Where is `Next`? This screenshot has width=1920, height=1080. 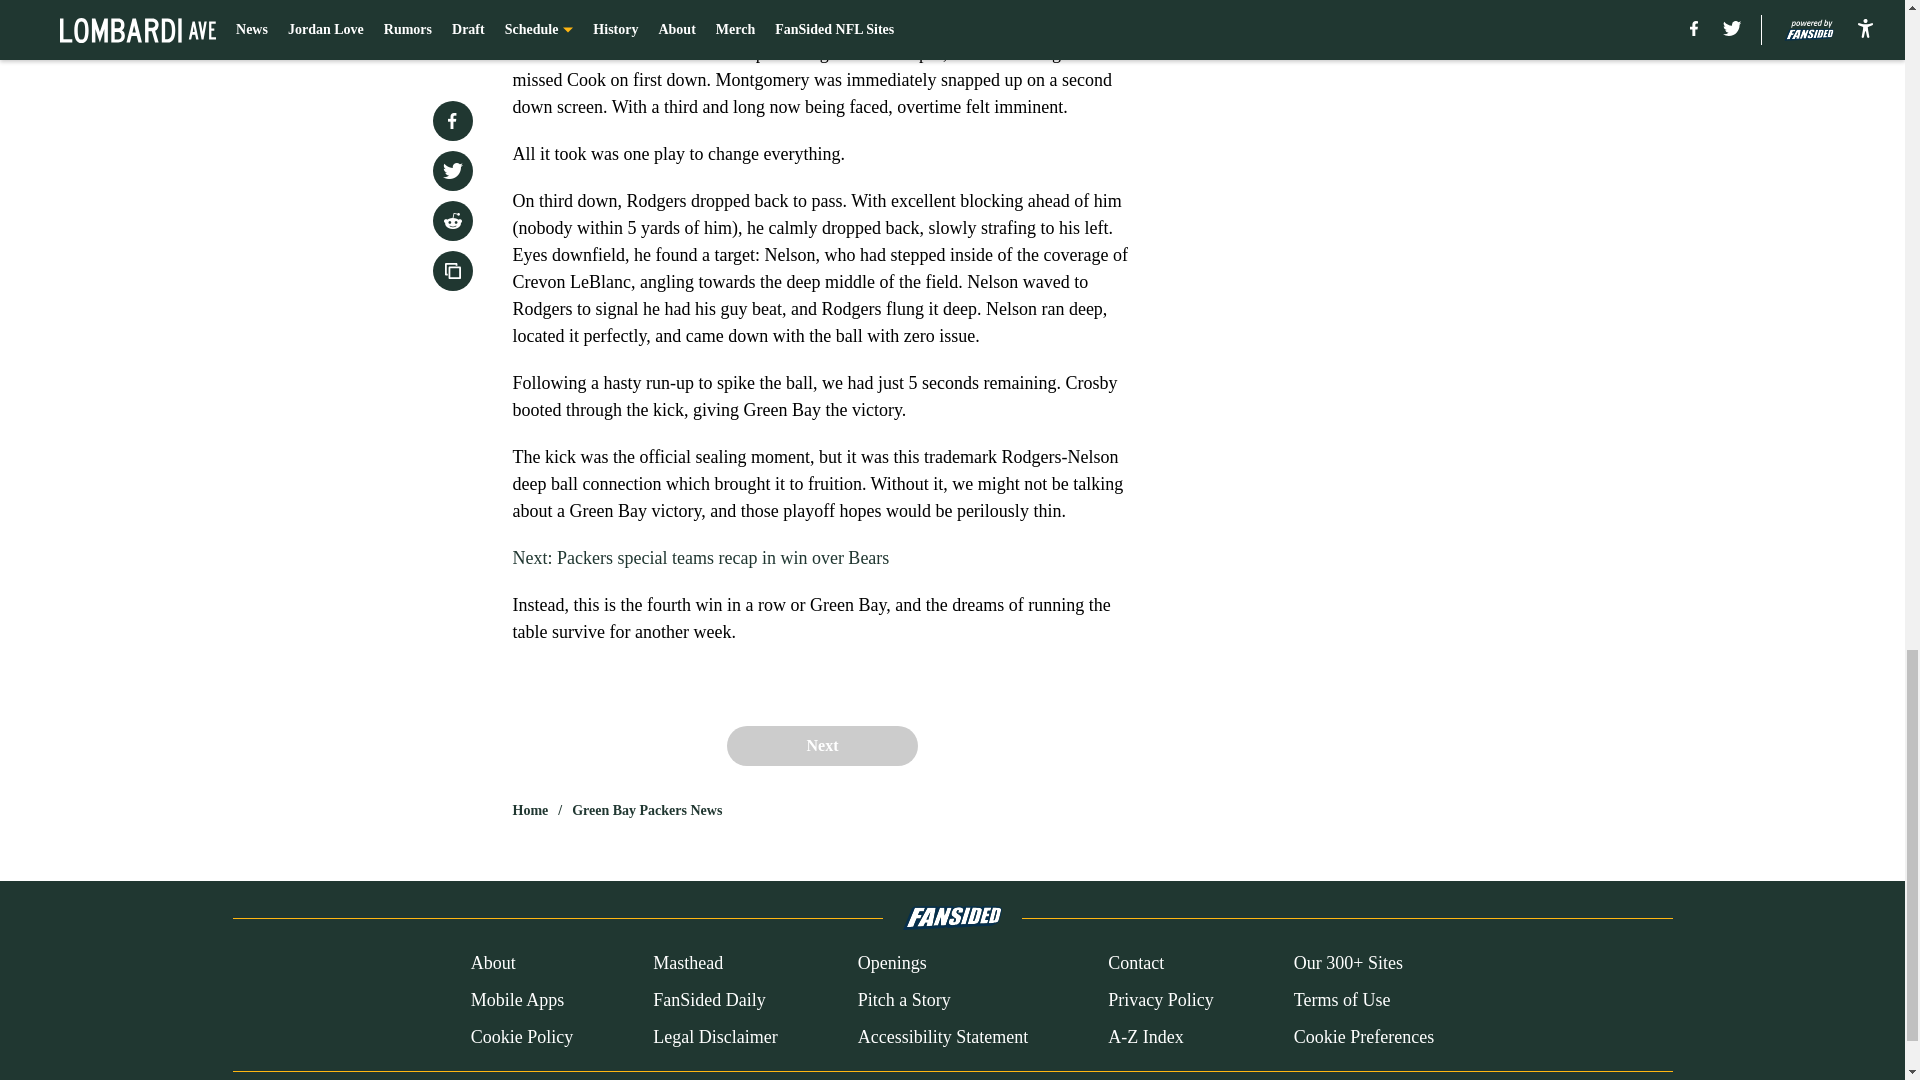 Next is located at coordinates (821, 745).